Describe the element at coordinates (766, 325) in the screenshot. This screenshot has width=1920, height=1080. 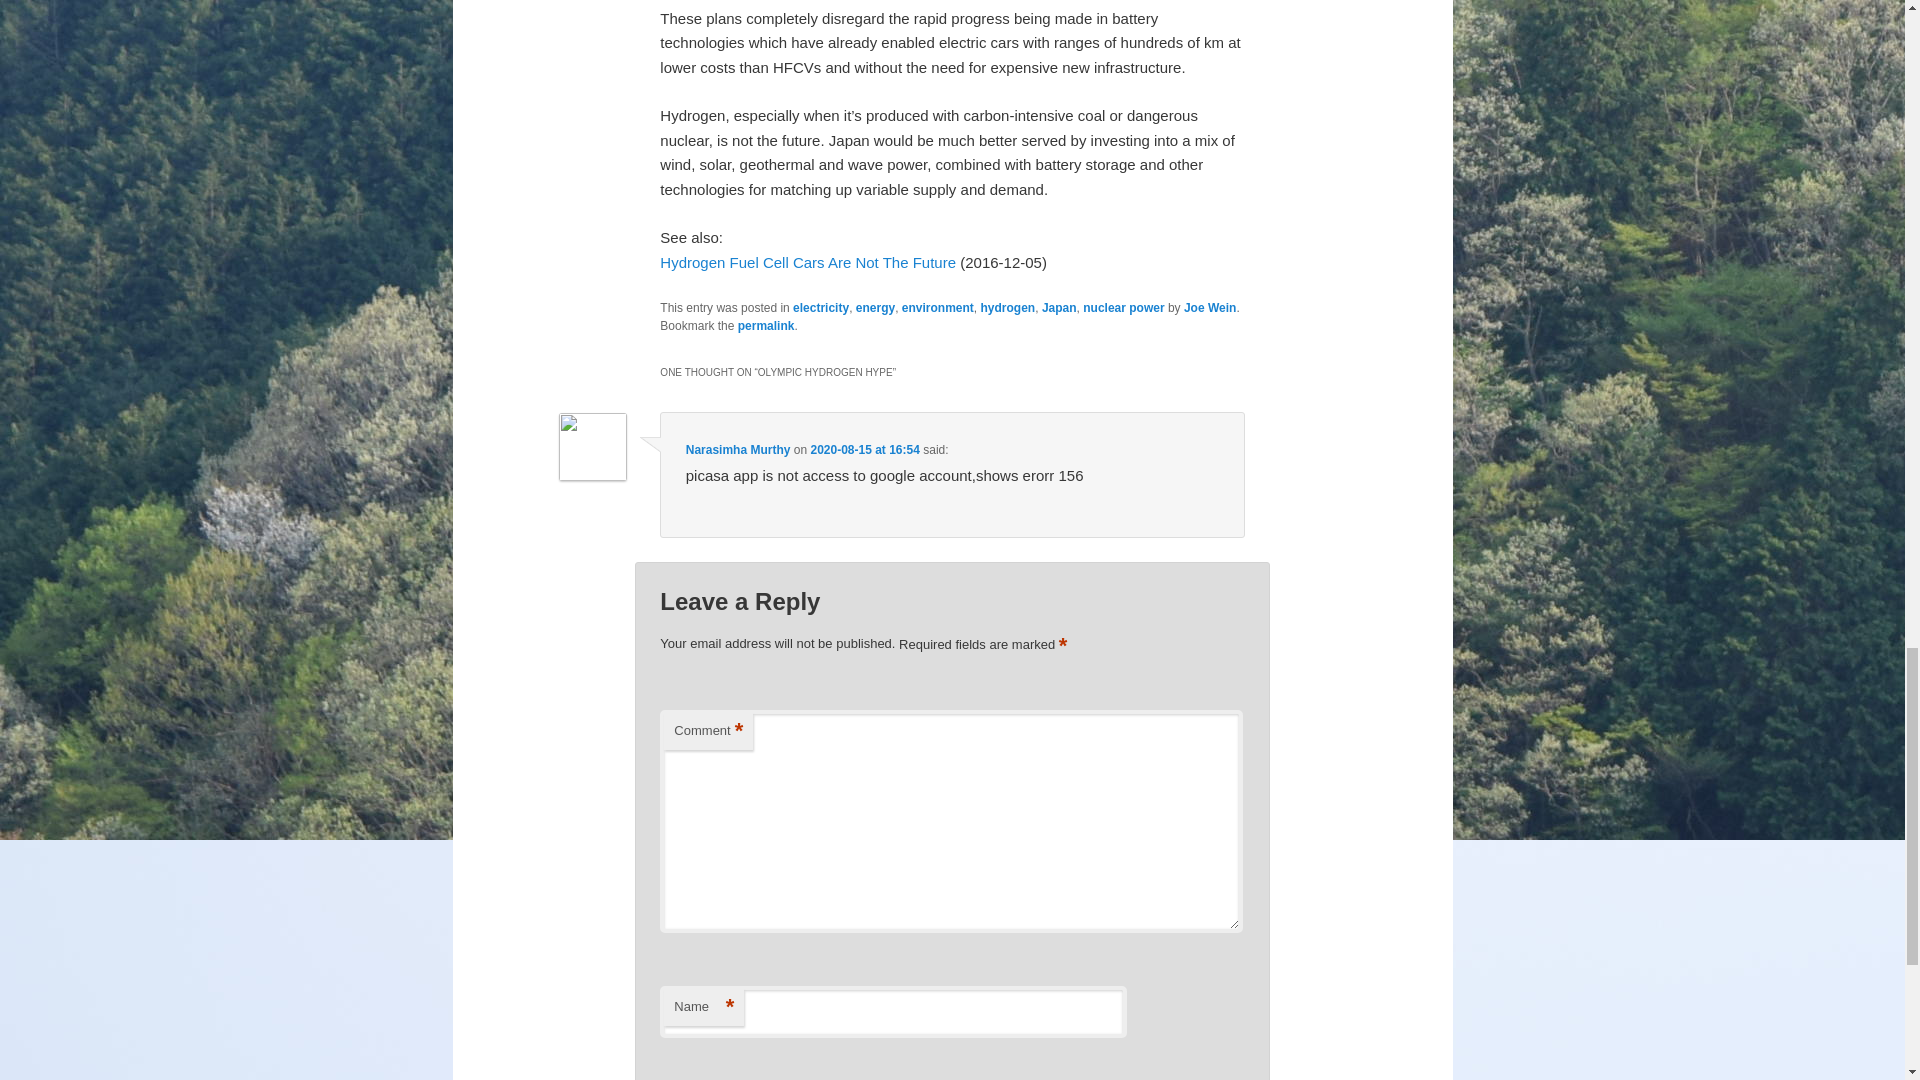
I see `Permalink to Olympic Hydrogen Hype` at that location.